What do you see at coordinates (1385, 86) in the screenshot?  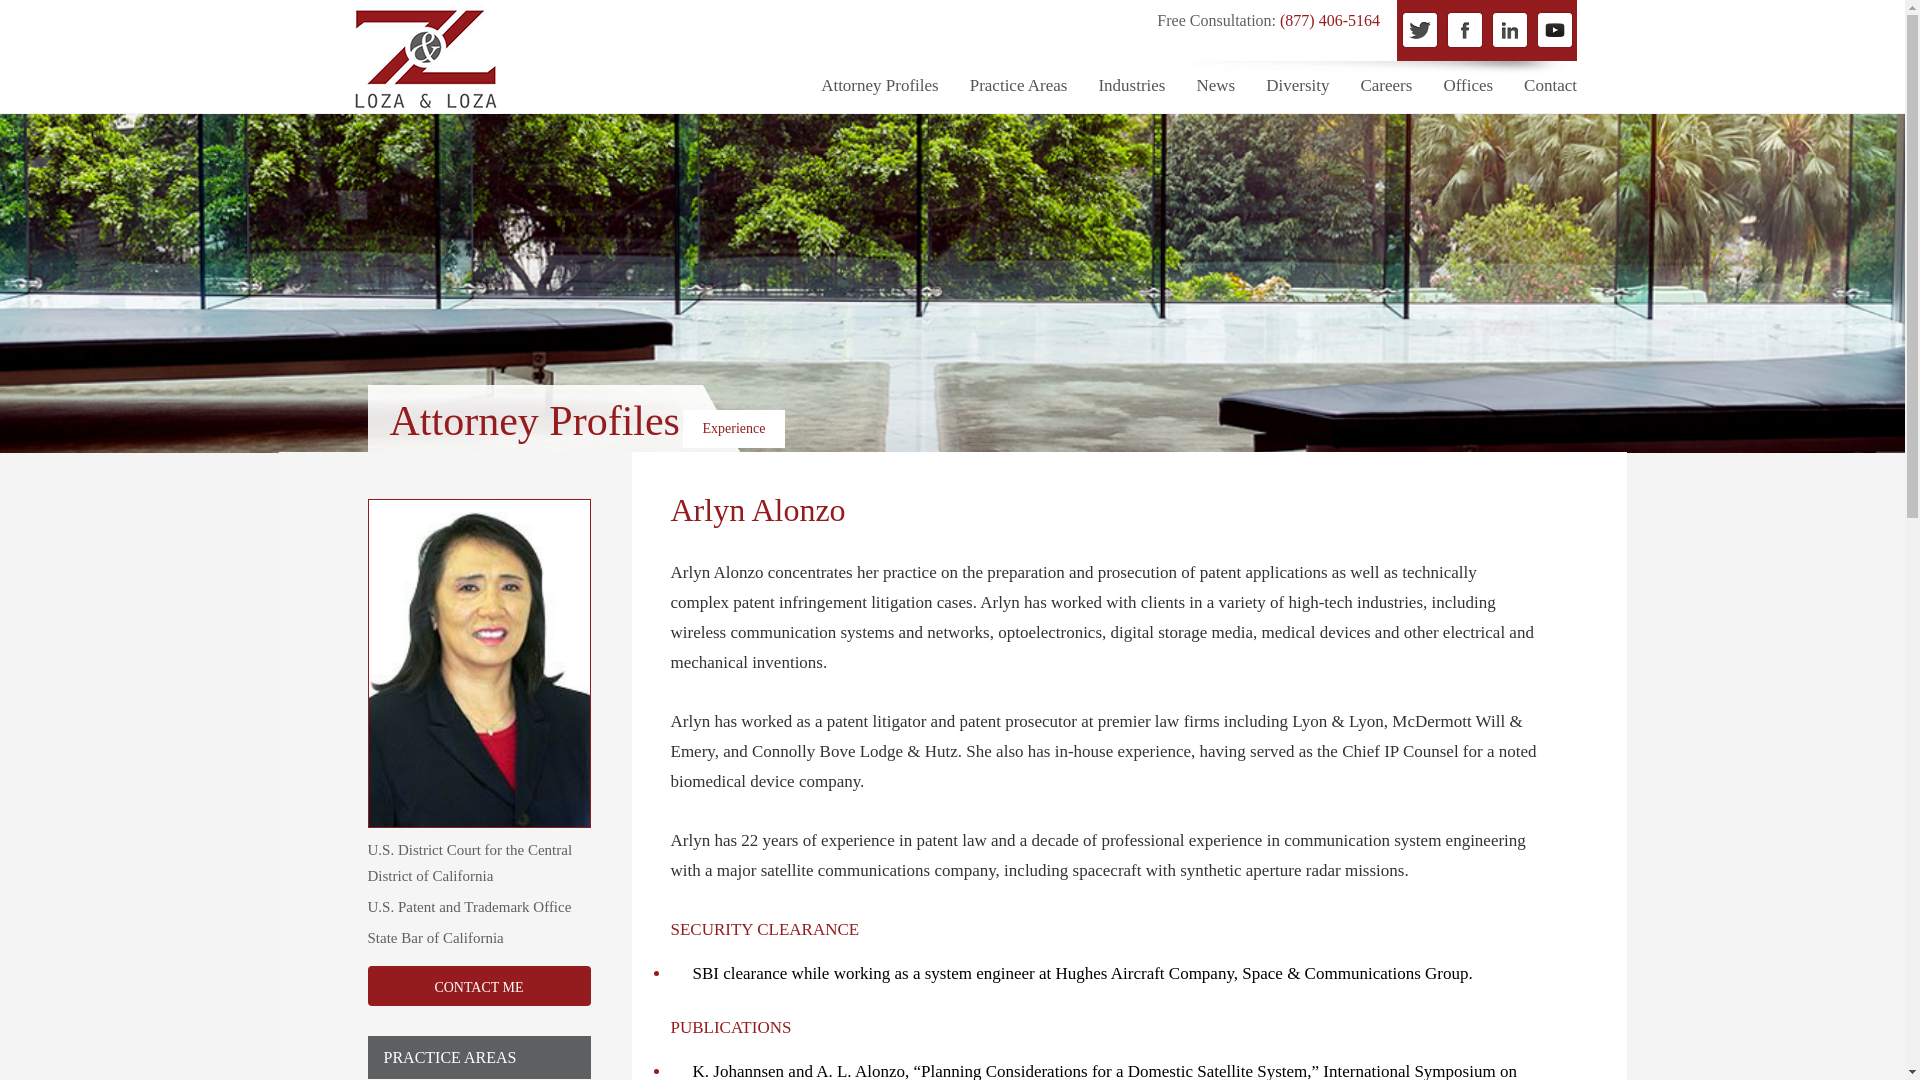 I see `Careers` at bounding box center [1385, 86].